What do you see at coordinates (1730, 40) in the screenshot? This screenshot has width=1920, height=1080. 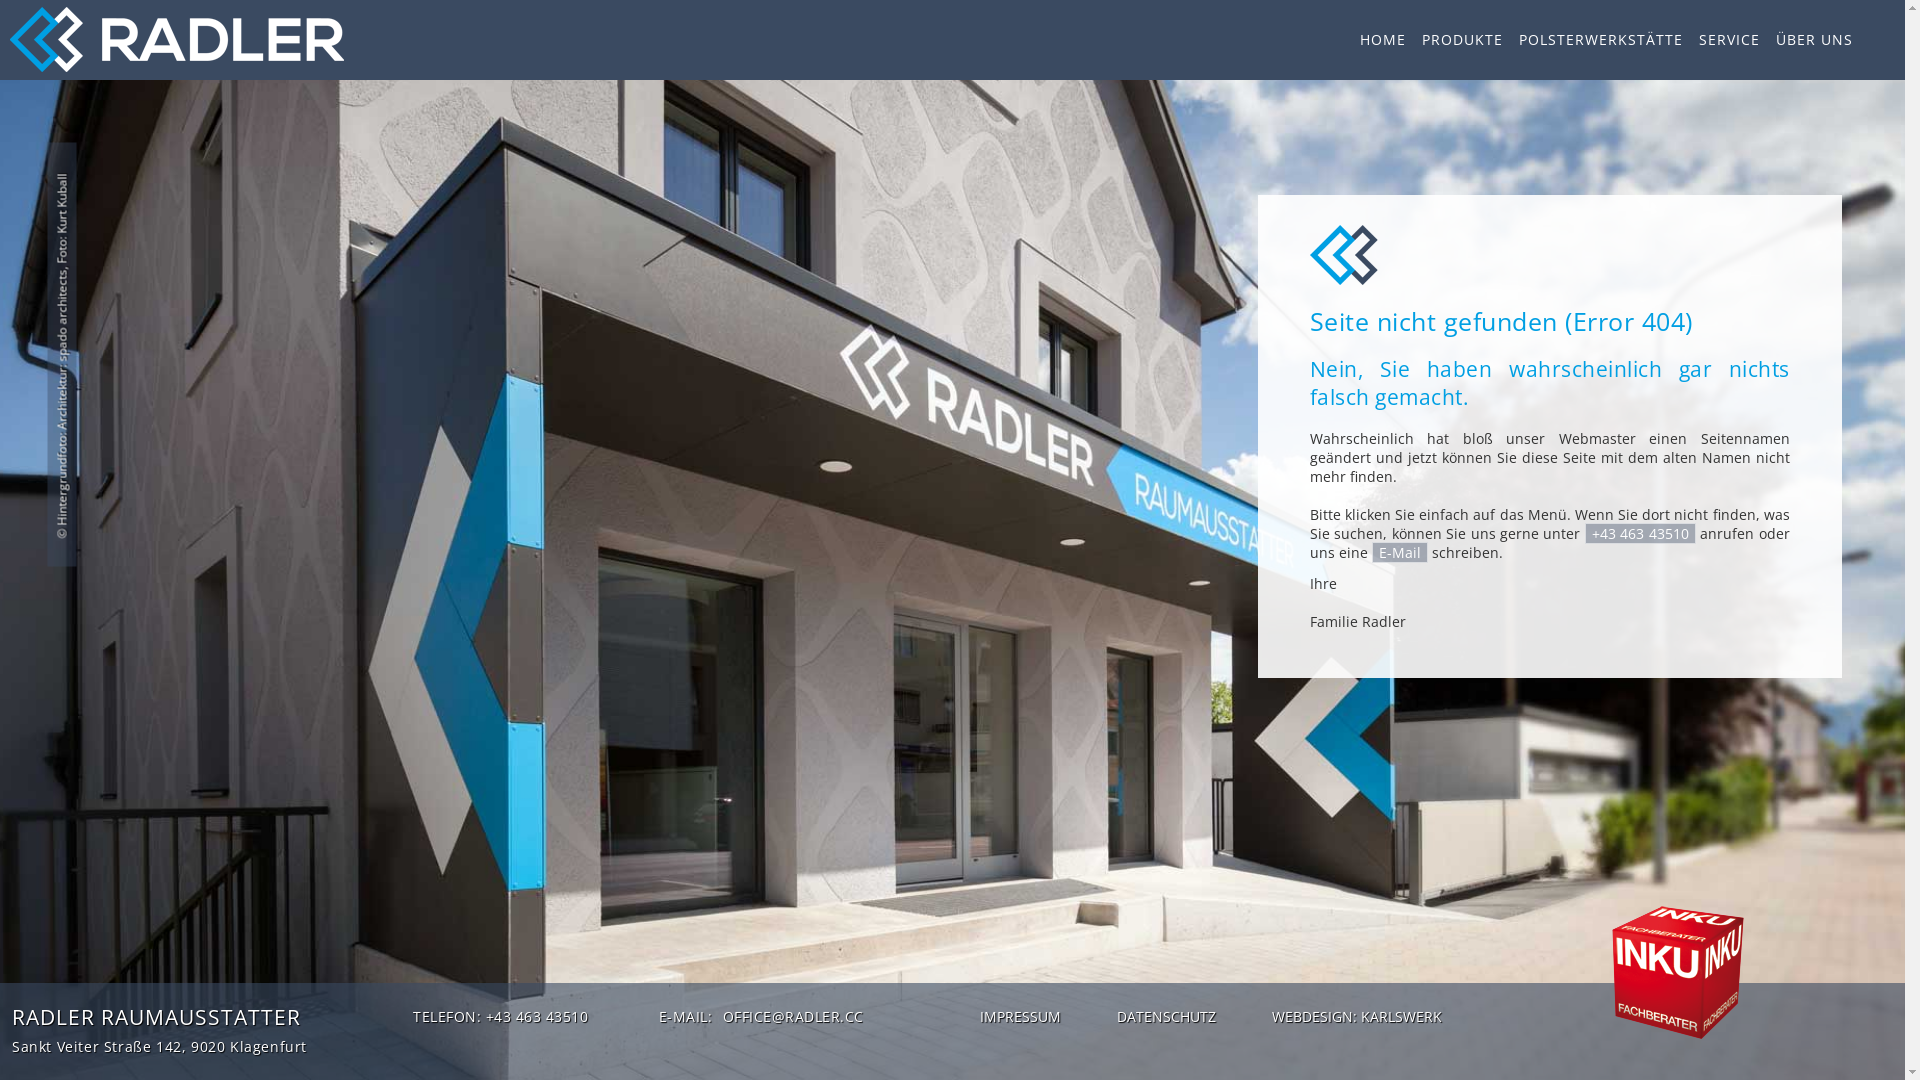 I see `SERVICE` at bounding box center [1730, 40].